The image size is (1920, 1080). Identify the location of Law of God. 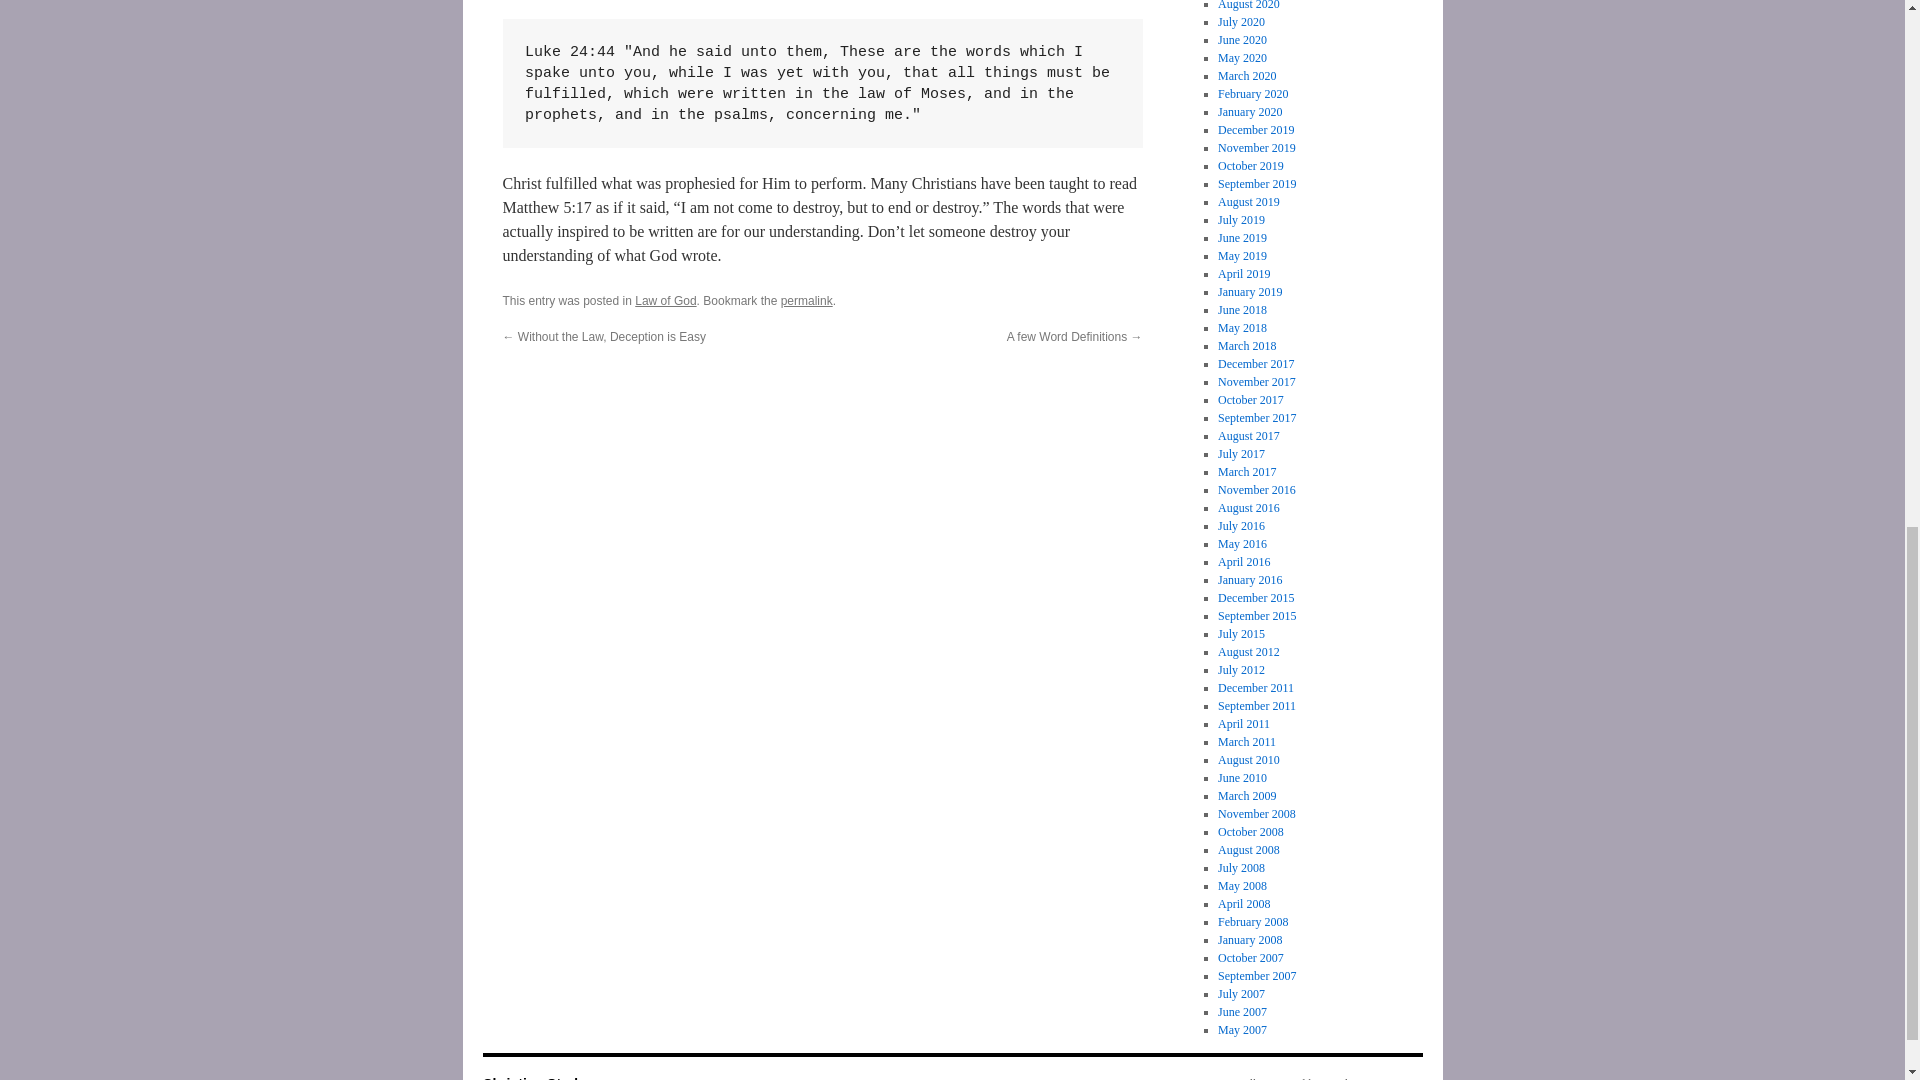
(665, 300).